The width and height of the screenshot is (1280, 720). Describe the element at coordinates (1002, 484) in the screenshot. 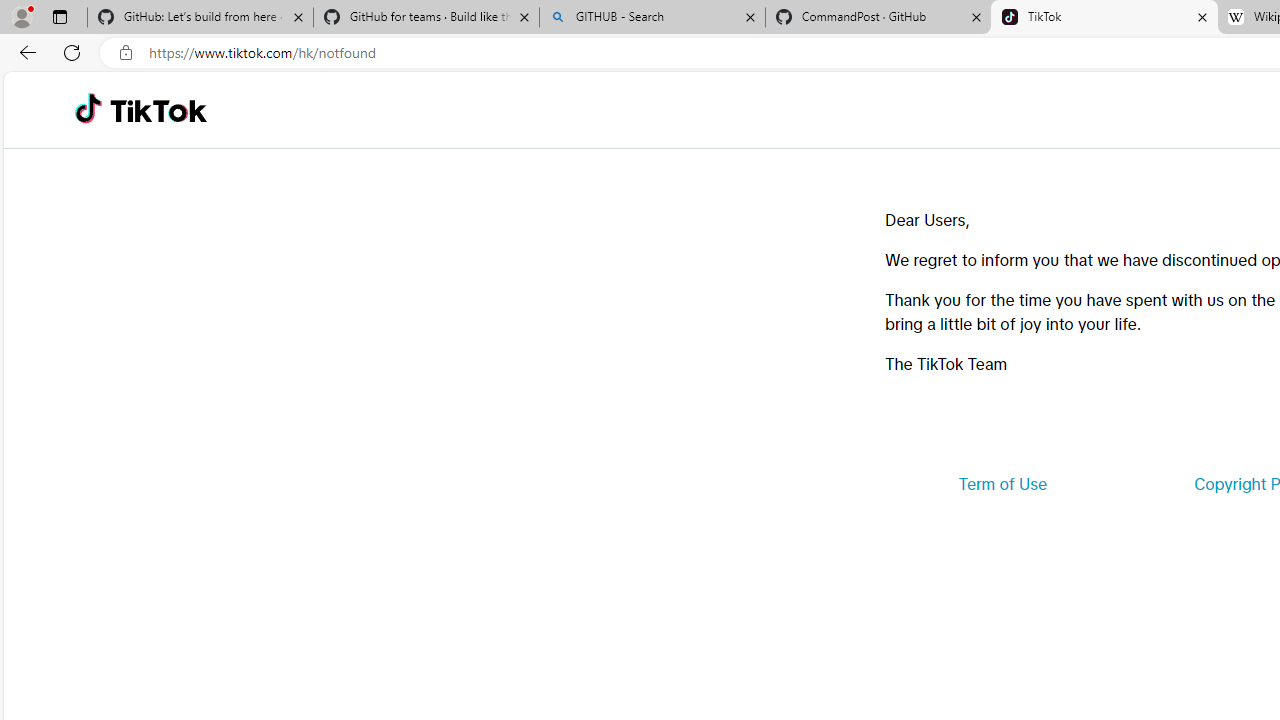

I see `Term of Use` at that location.